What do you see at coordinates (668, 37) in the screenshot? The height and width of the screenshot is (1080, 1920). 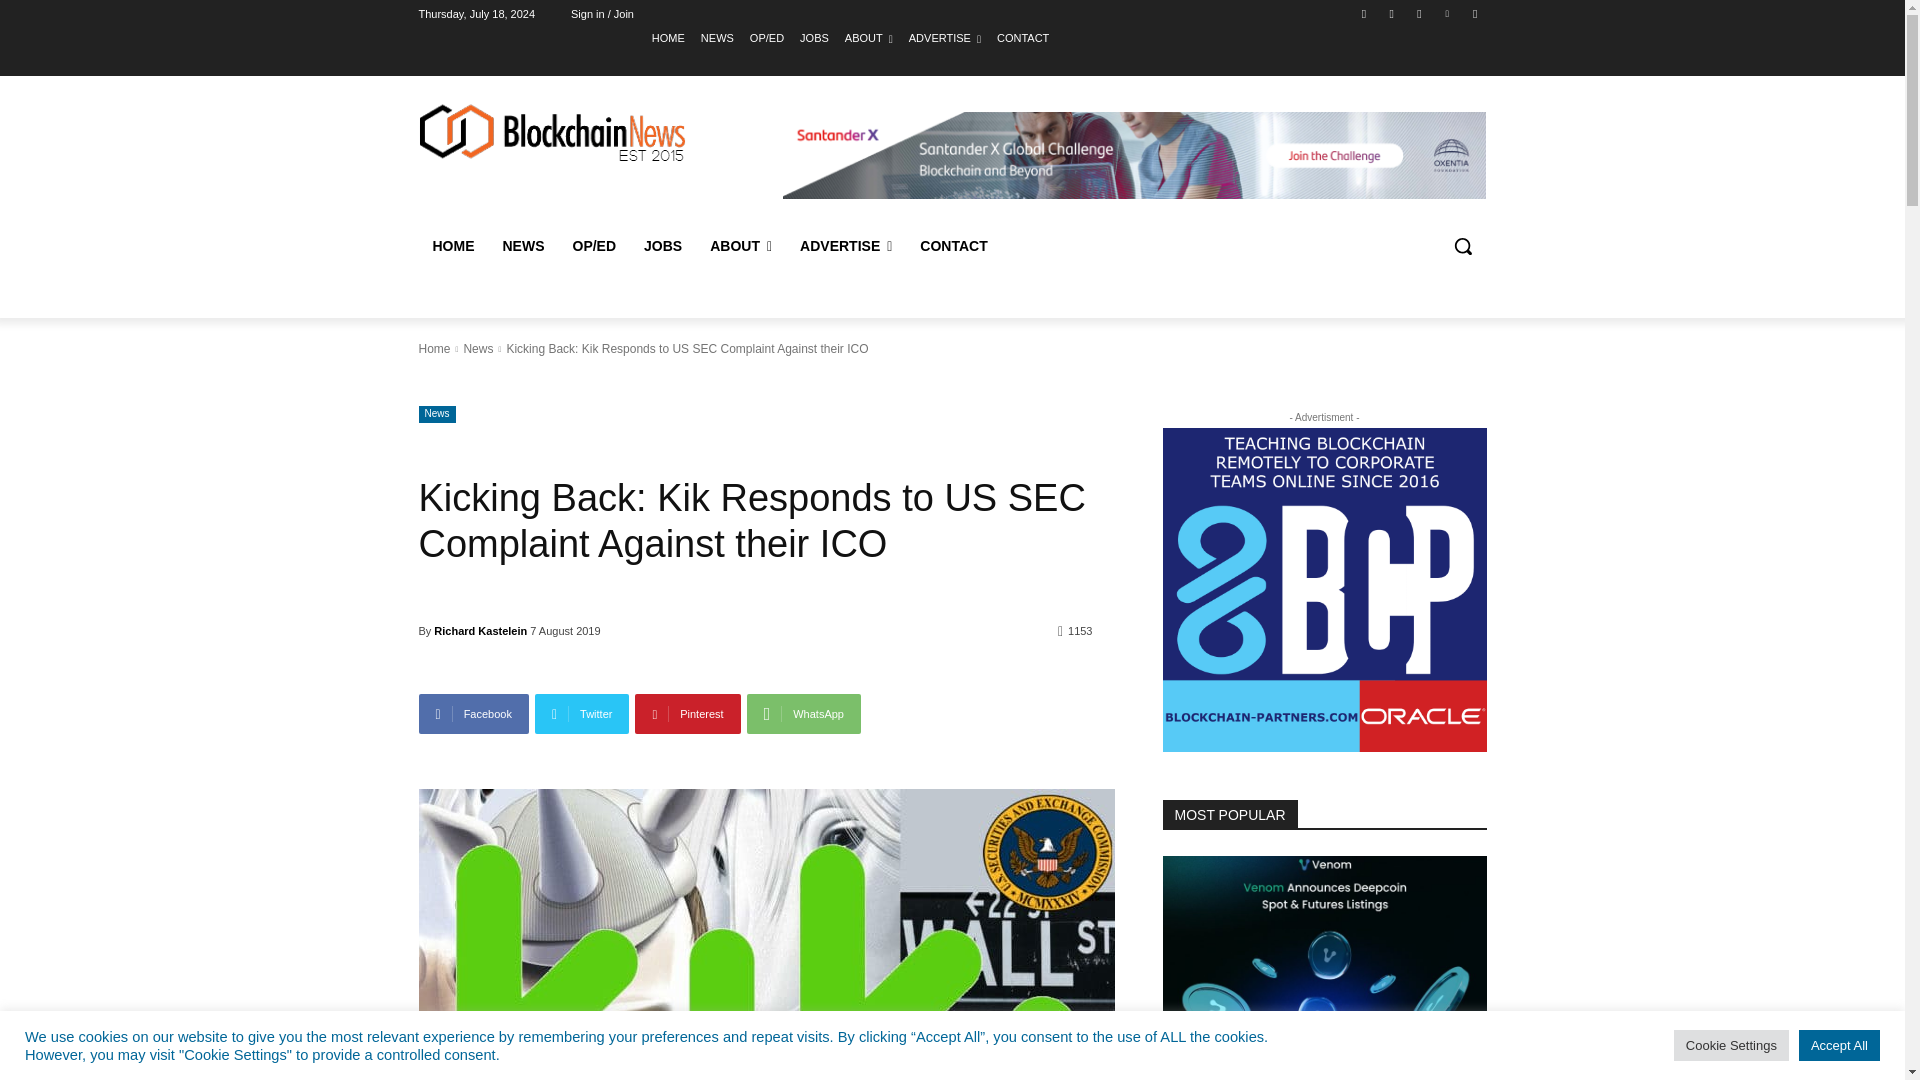 I see `HOME` at bounding box center [668, 37].